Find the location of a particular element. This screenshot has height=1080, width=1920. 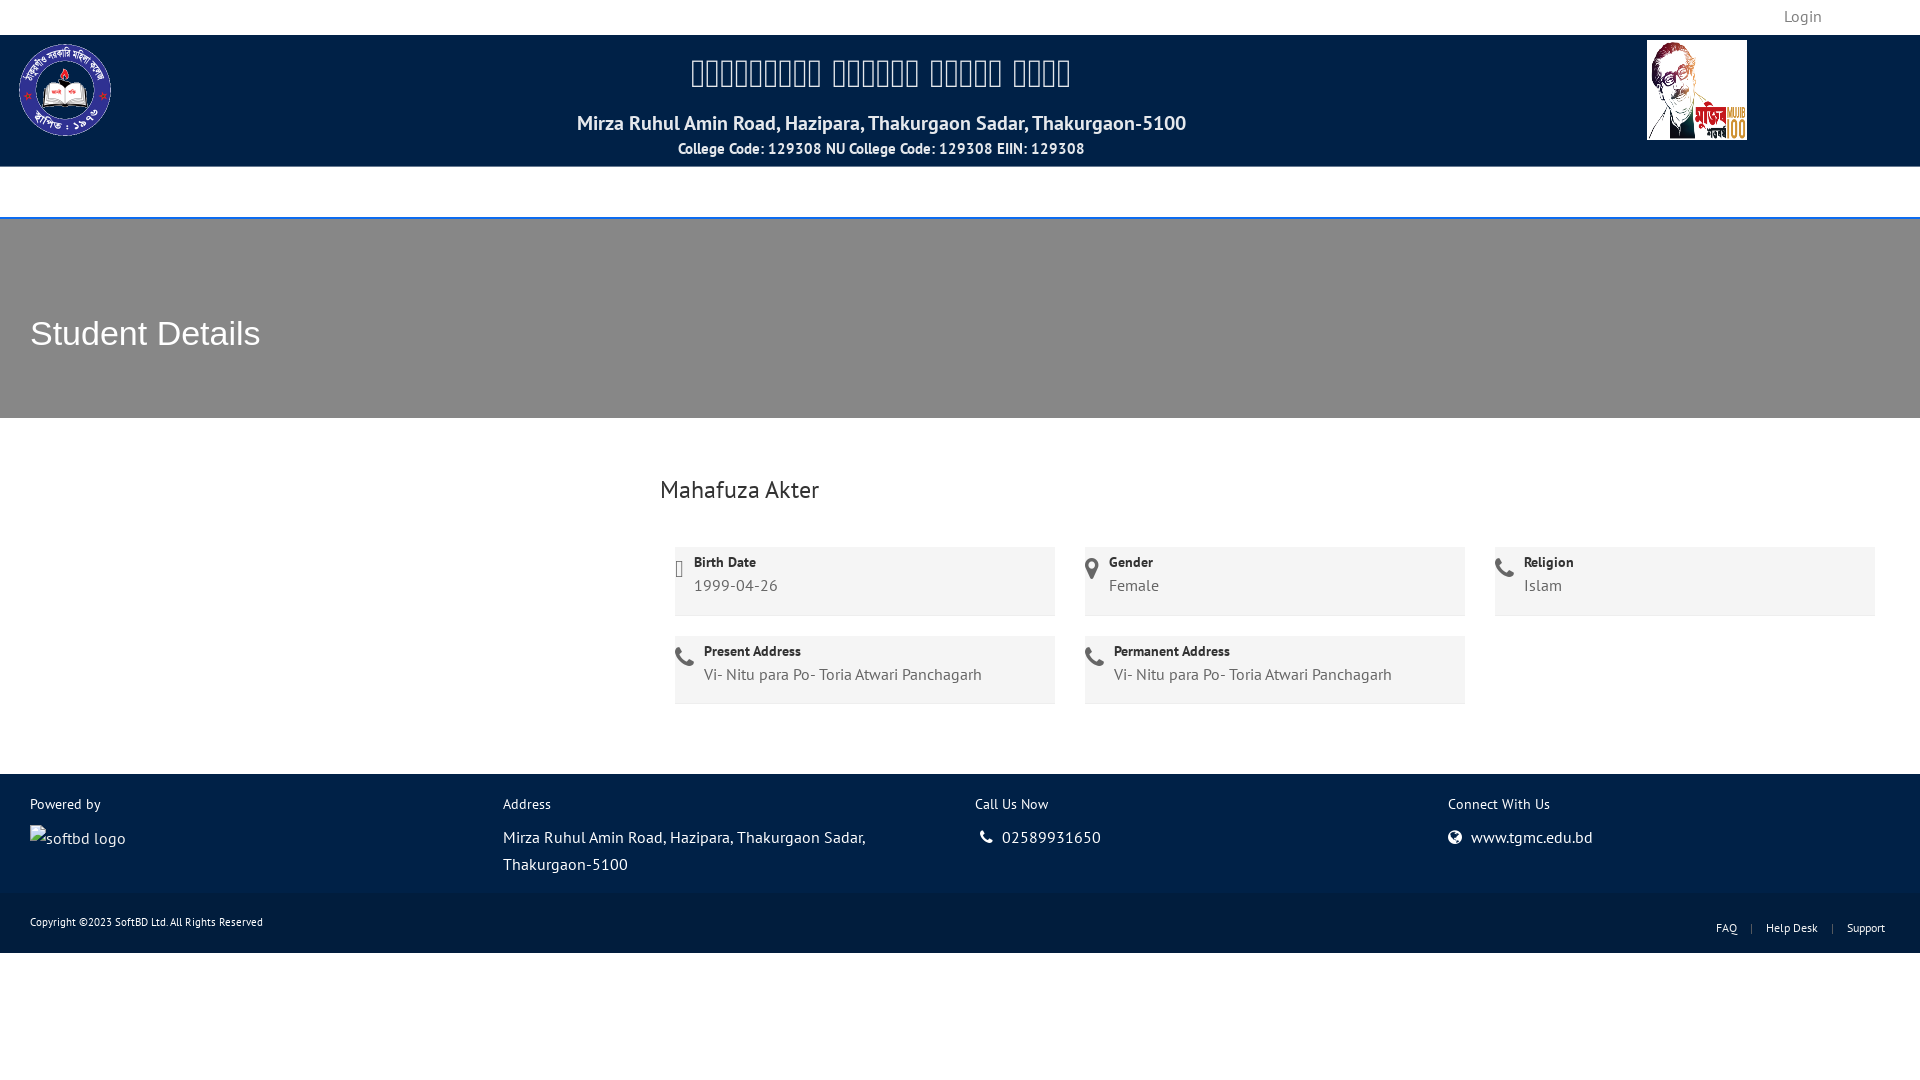

DEPARTMENTS is located at coordinates (420, 191).